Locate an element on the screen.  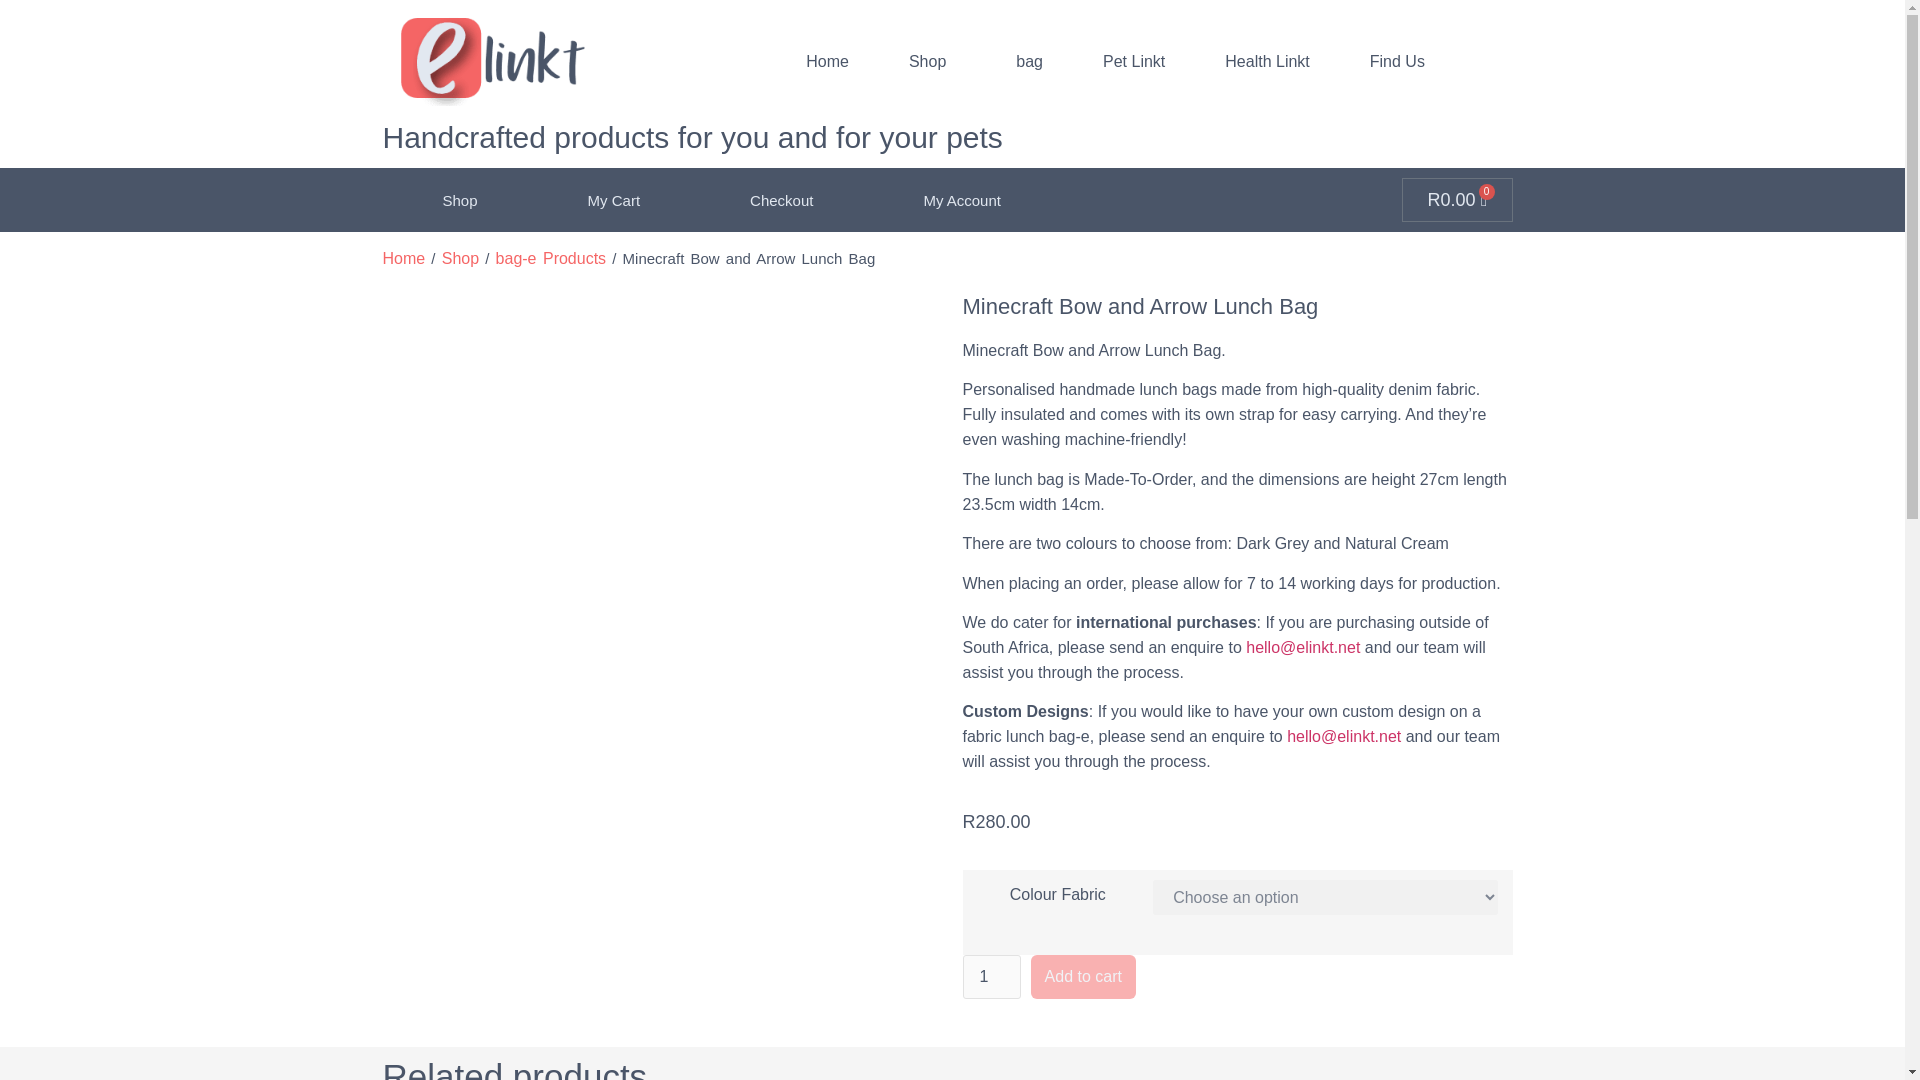
Home is located at coordinates (1397, 60).